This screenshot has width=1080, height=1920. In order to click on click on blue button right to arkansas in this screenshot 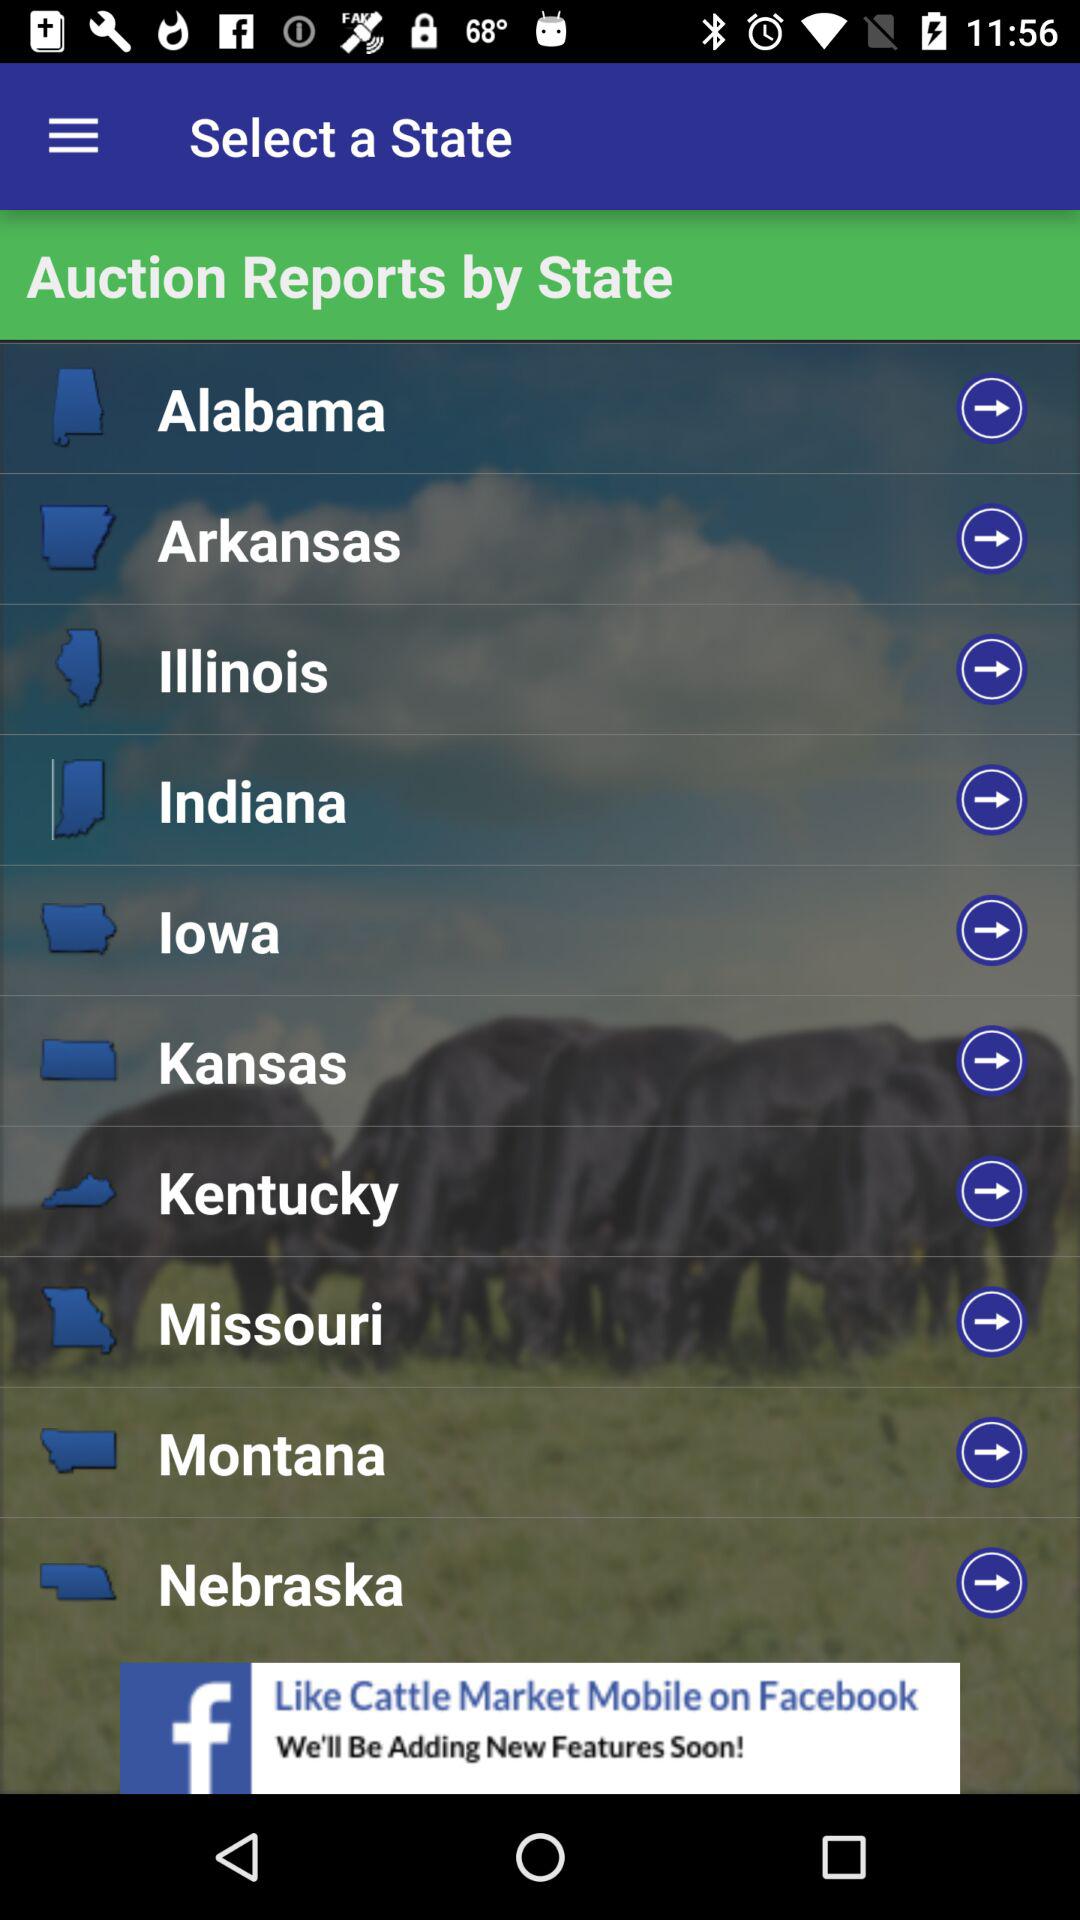, I will do `click(992, 538)`.